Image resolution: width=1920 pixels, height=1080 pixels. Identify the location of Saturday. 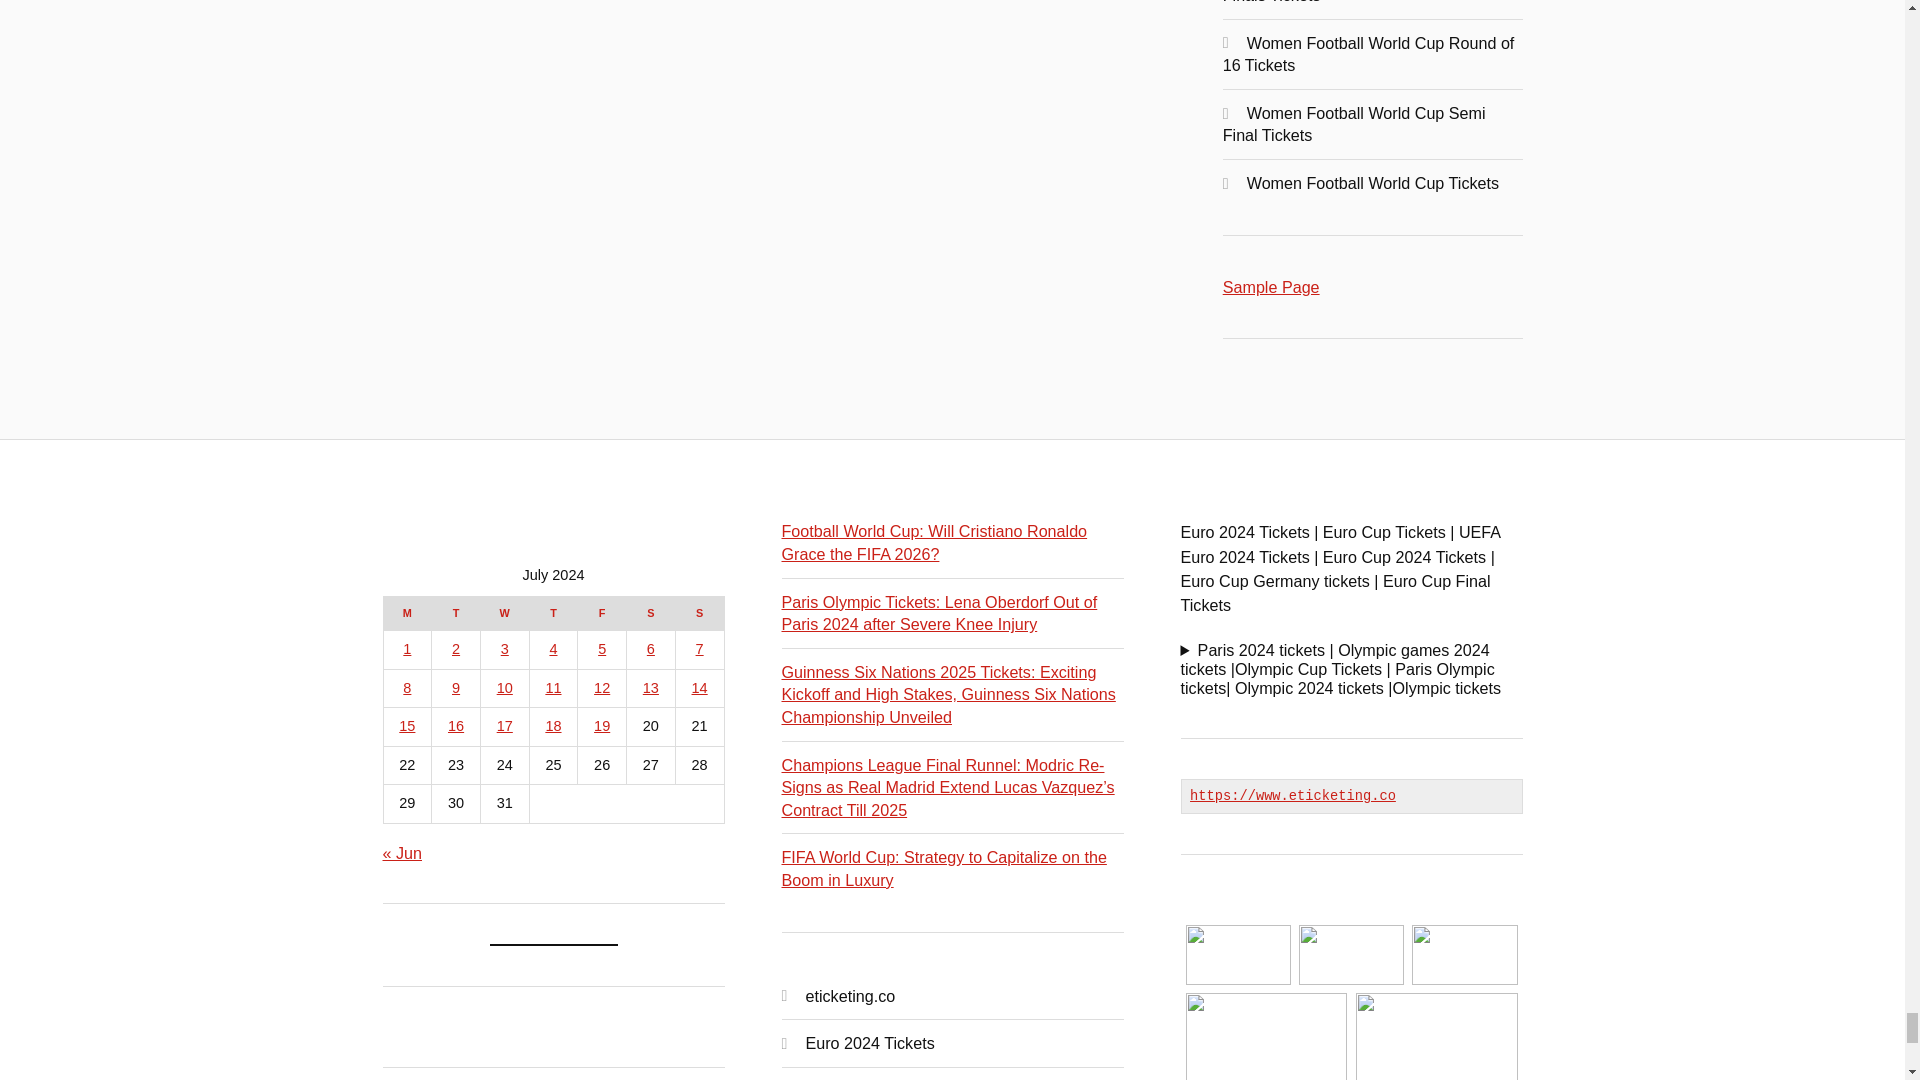
(651, 614).